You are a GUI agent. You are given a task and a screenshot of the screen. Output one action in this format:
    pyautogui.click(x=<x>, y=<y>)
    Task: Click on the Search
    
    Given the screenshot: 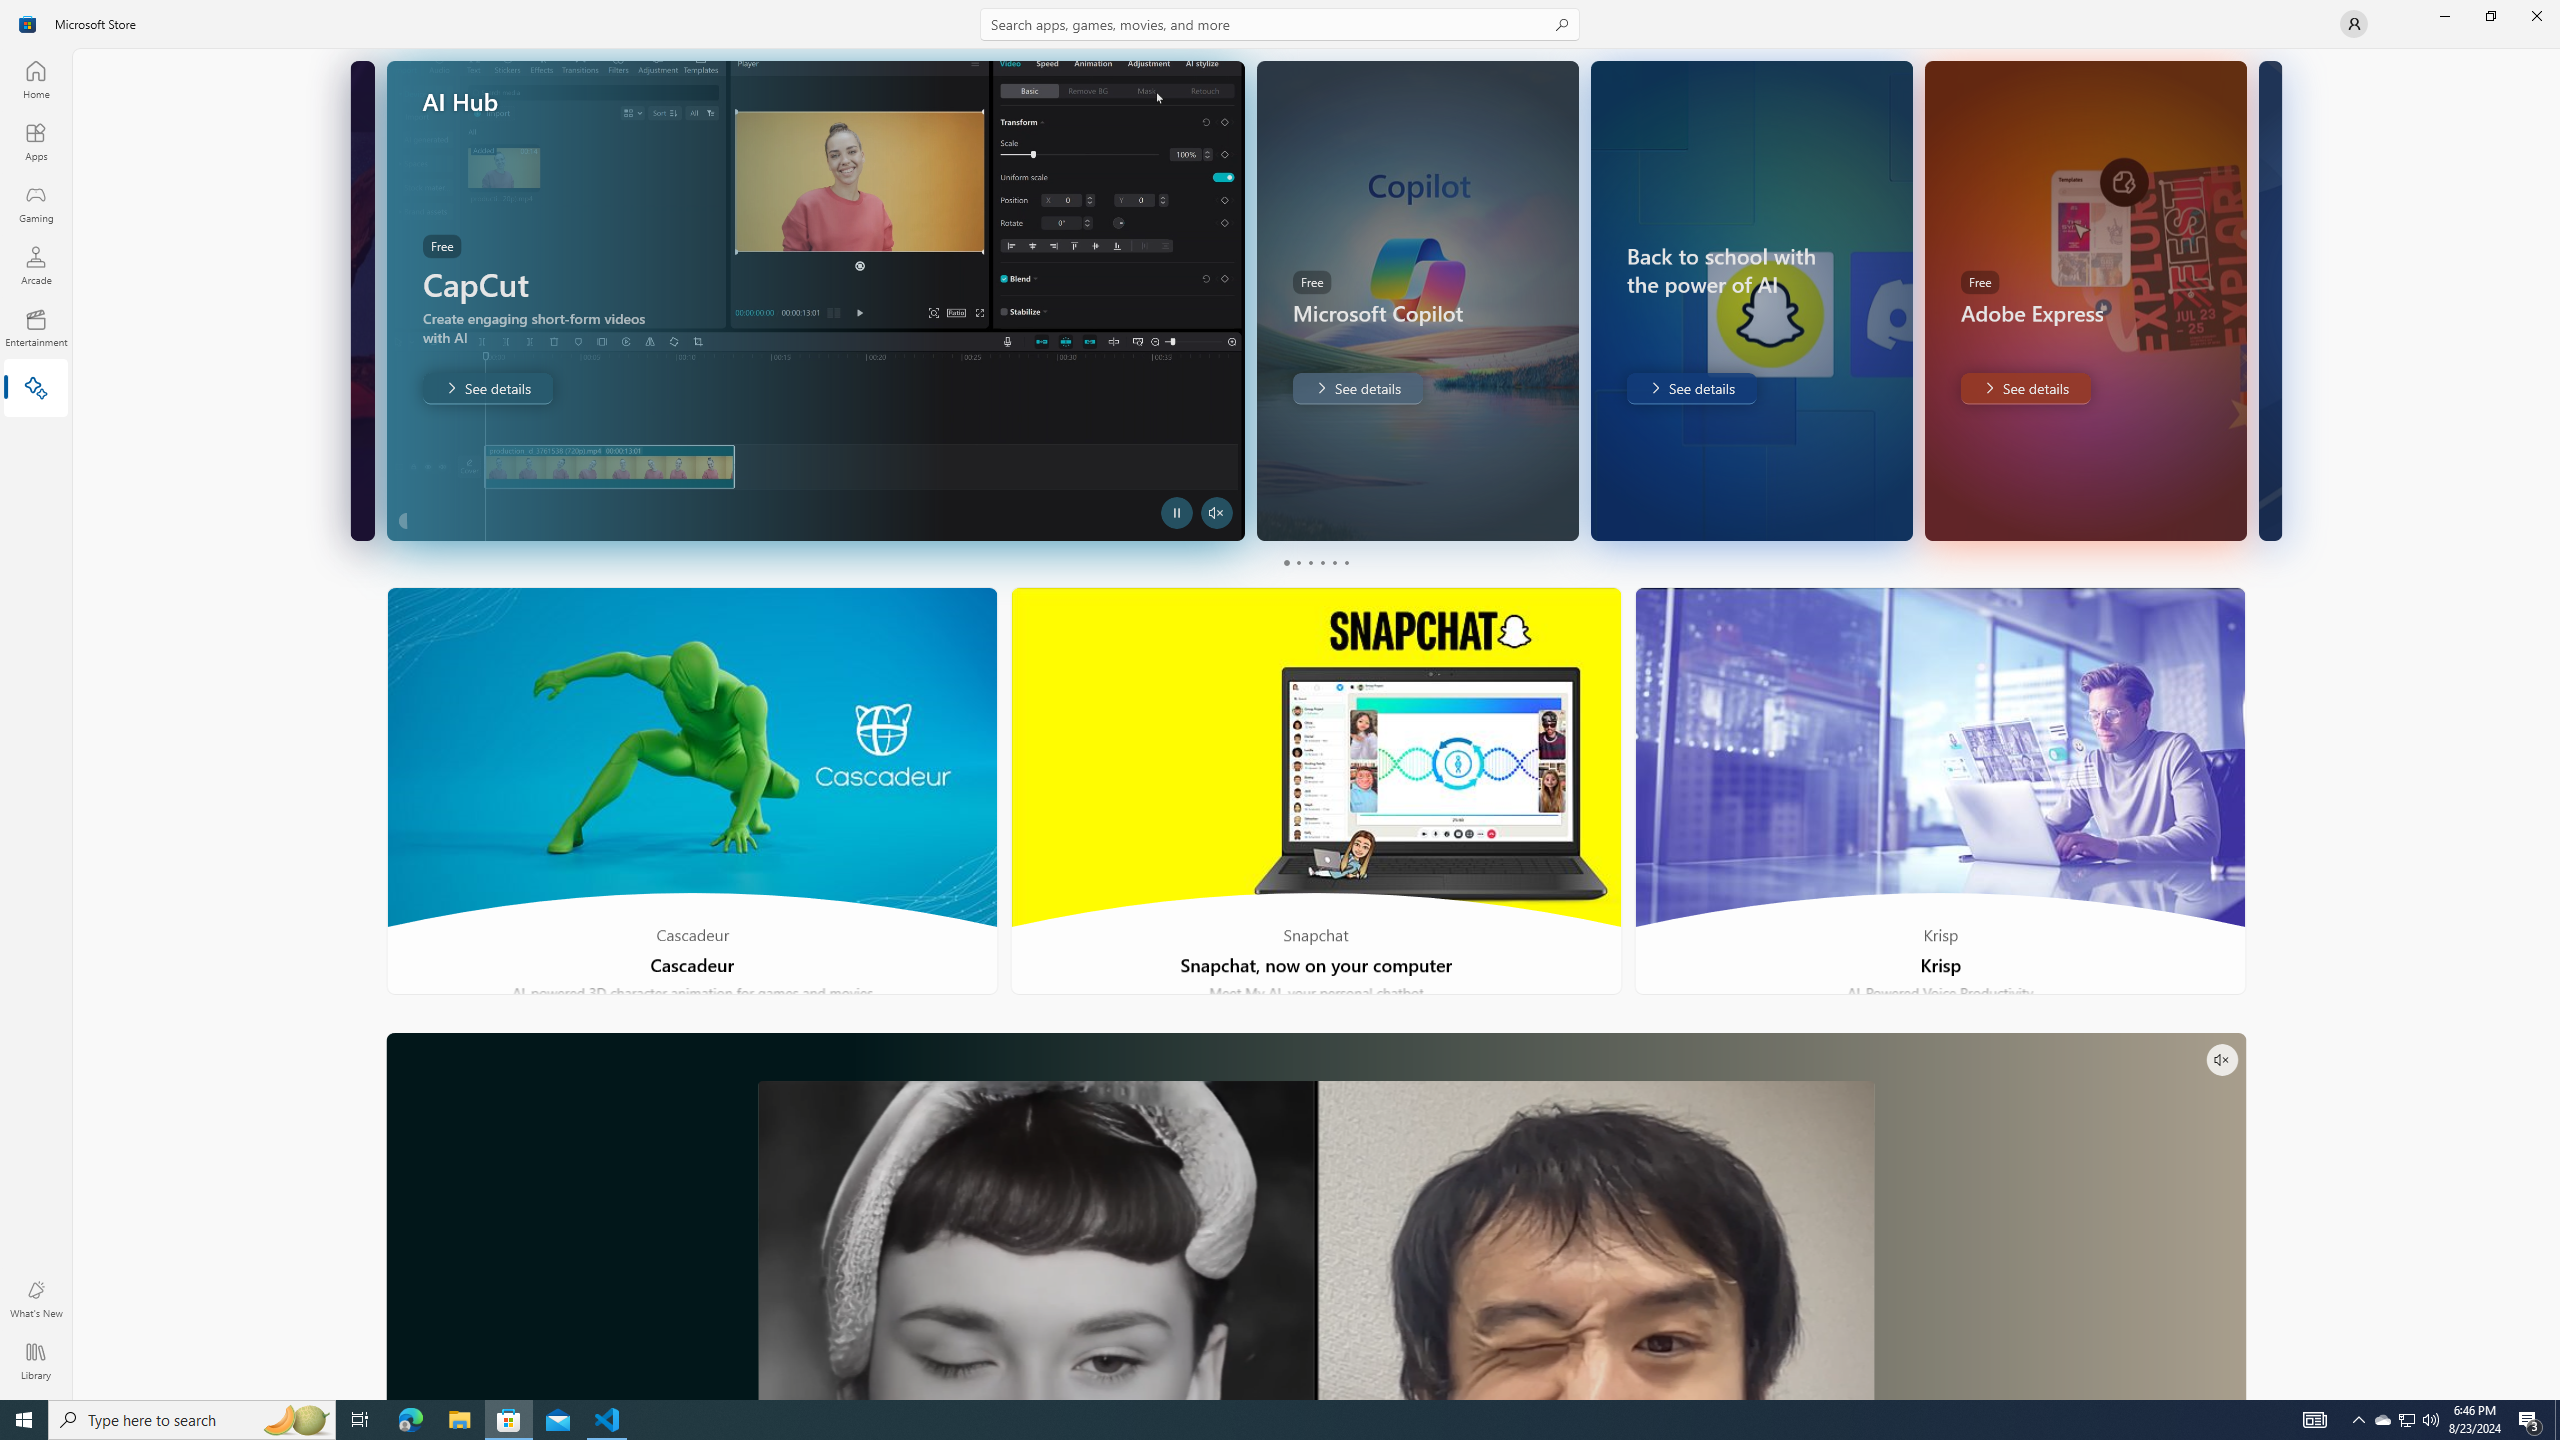 What is the action you would take?
    pyautogui.click(x=1280, y=24)
    